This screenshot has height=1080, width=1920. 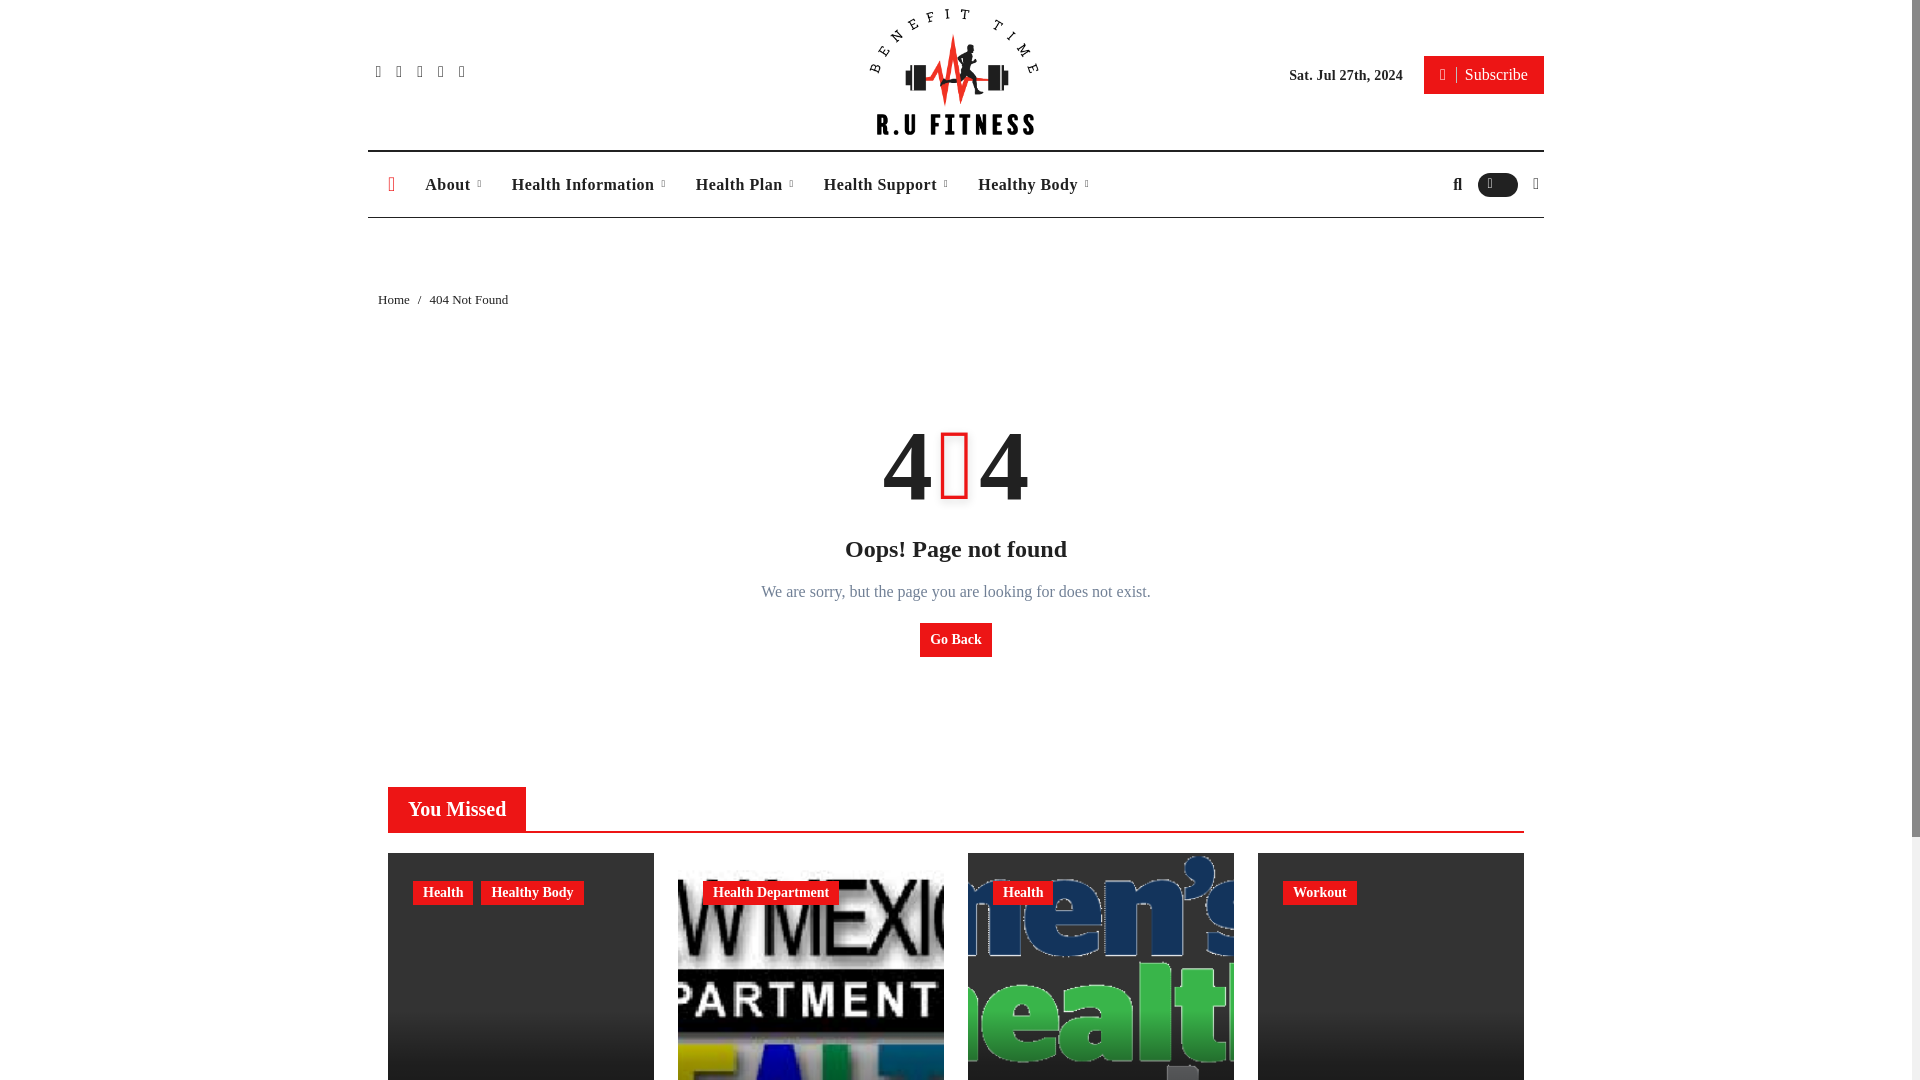 What do you see at coordinates (452, 184) in the screenshot?
I see `About` at bounding box center [452, 184].